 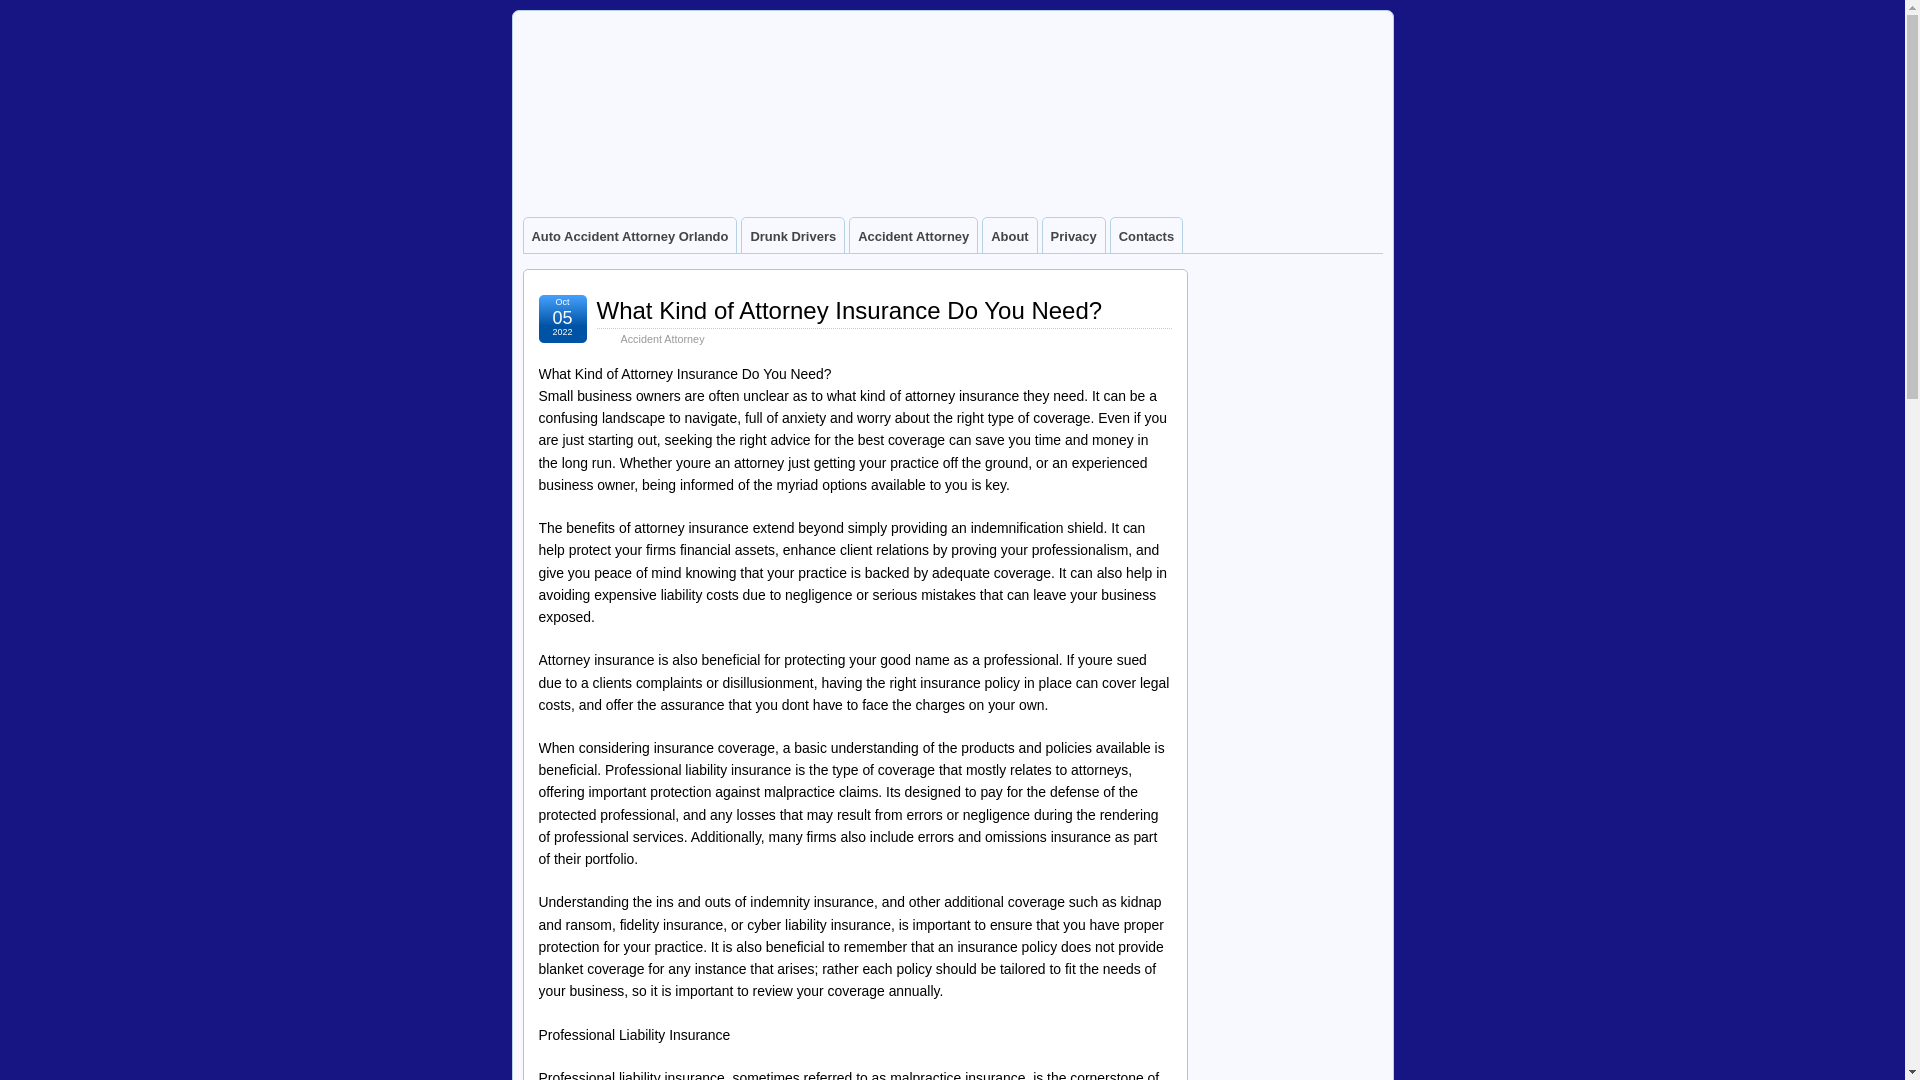 I want to click on About, so click(x=1010, y=235).